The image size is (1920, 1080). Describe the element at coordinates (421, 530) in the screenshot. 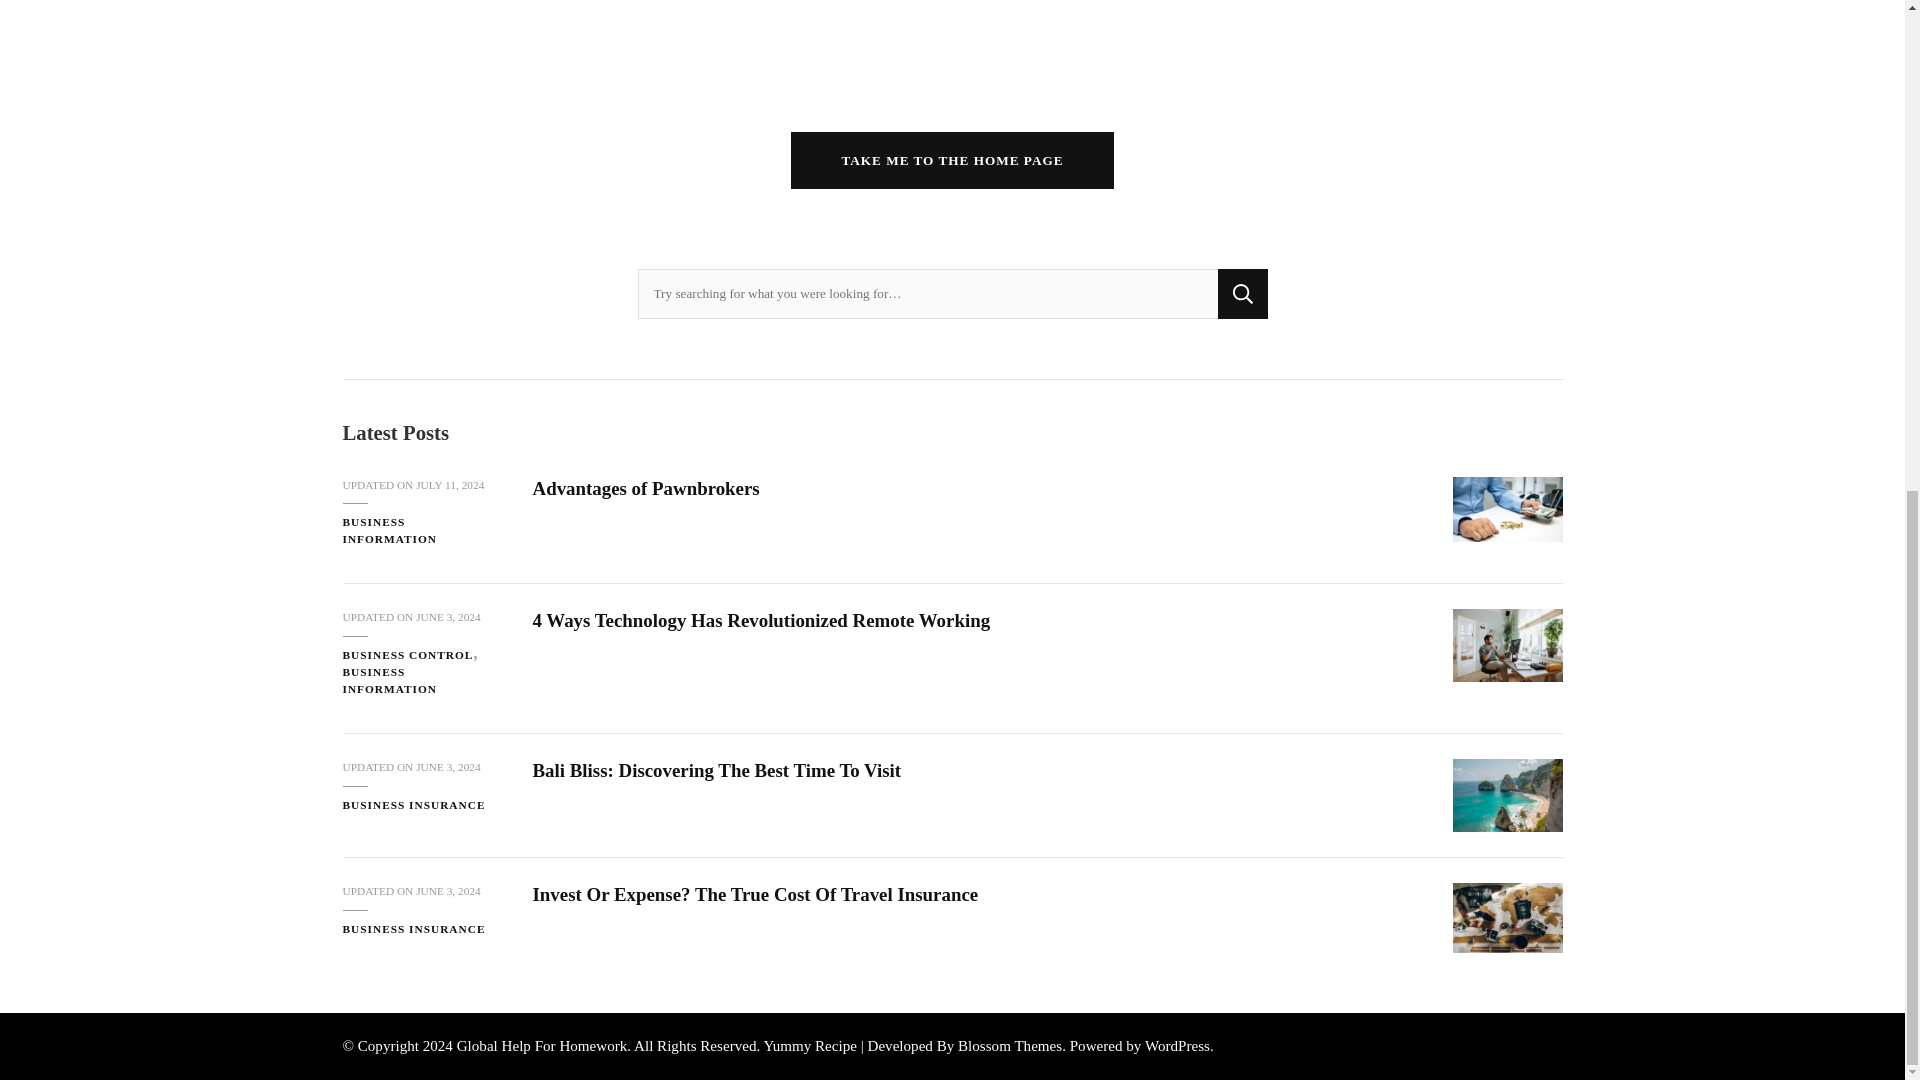

I see `BUSINESS INFORMATION` at that location.